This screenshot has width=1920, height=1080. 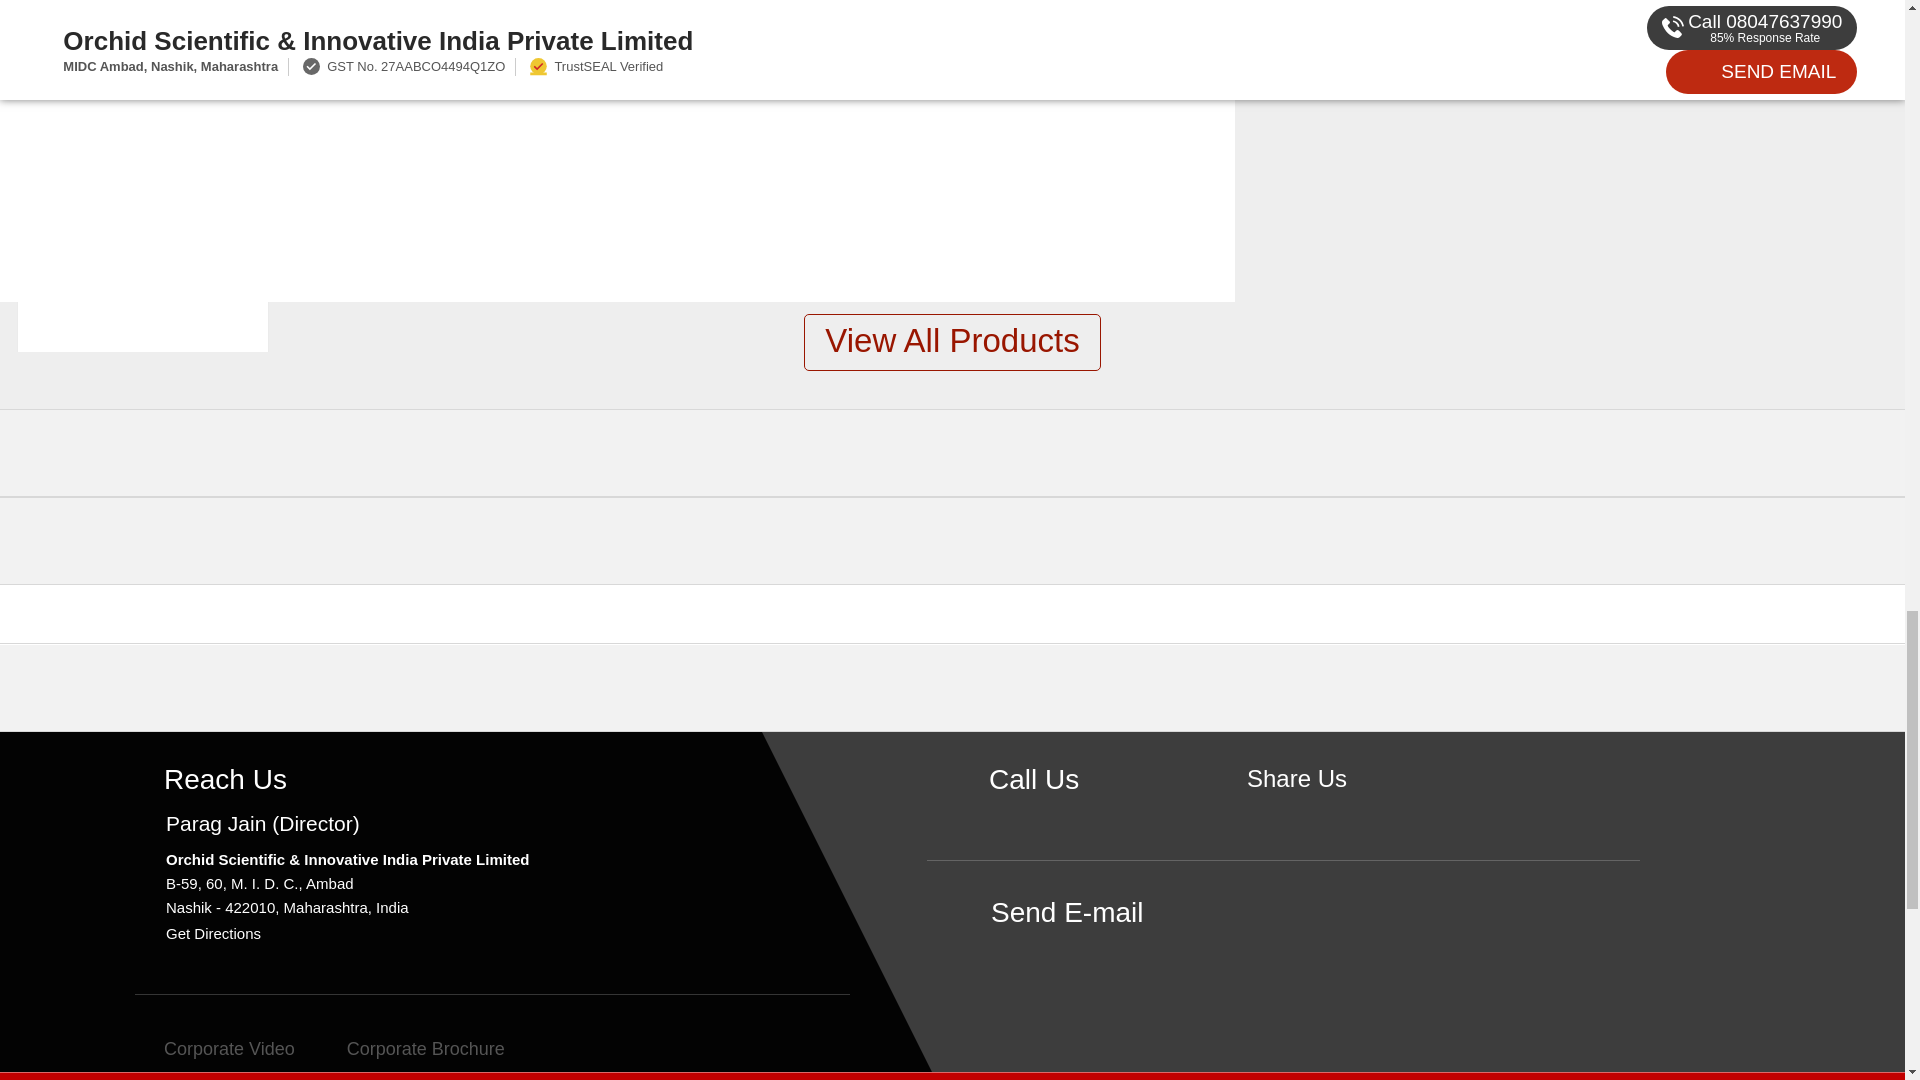 What do you see at coordinates (142, 90) in the screenshot?
I see `Metabolic Cages For Small Rodents` at bounding box center [142, 90].